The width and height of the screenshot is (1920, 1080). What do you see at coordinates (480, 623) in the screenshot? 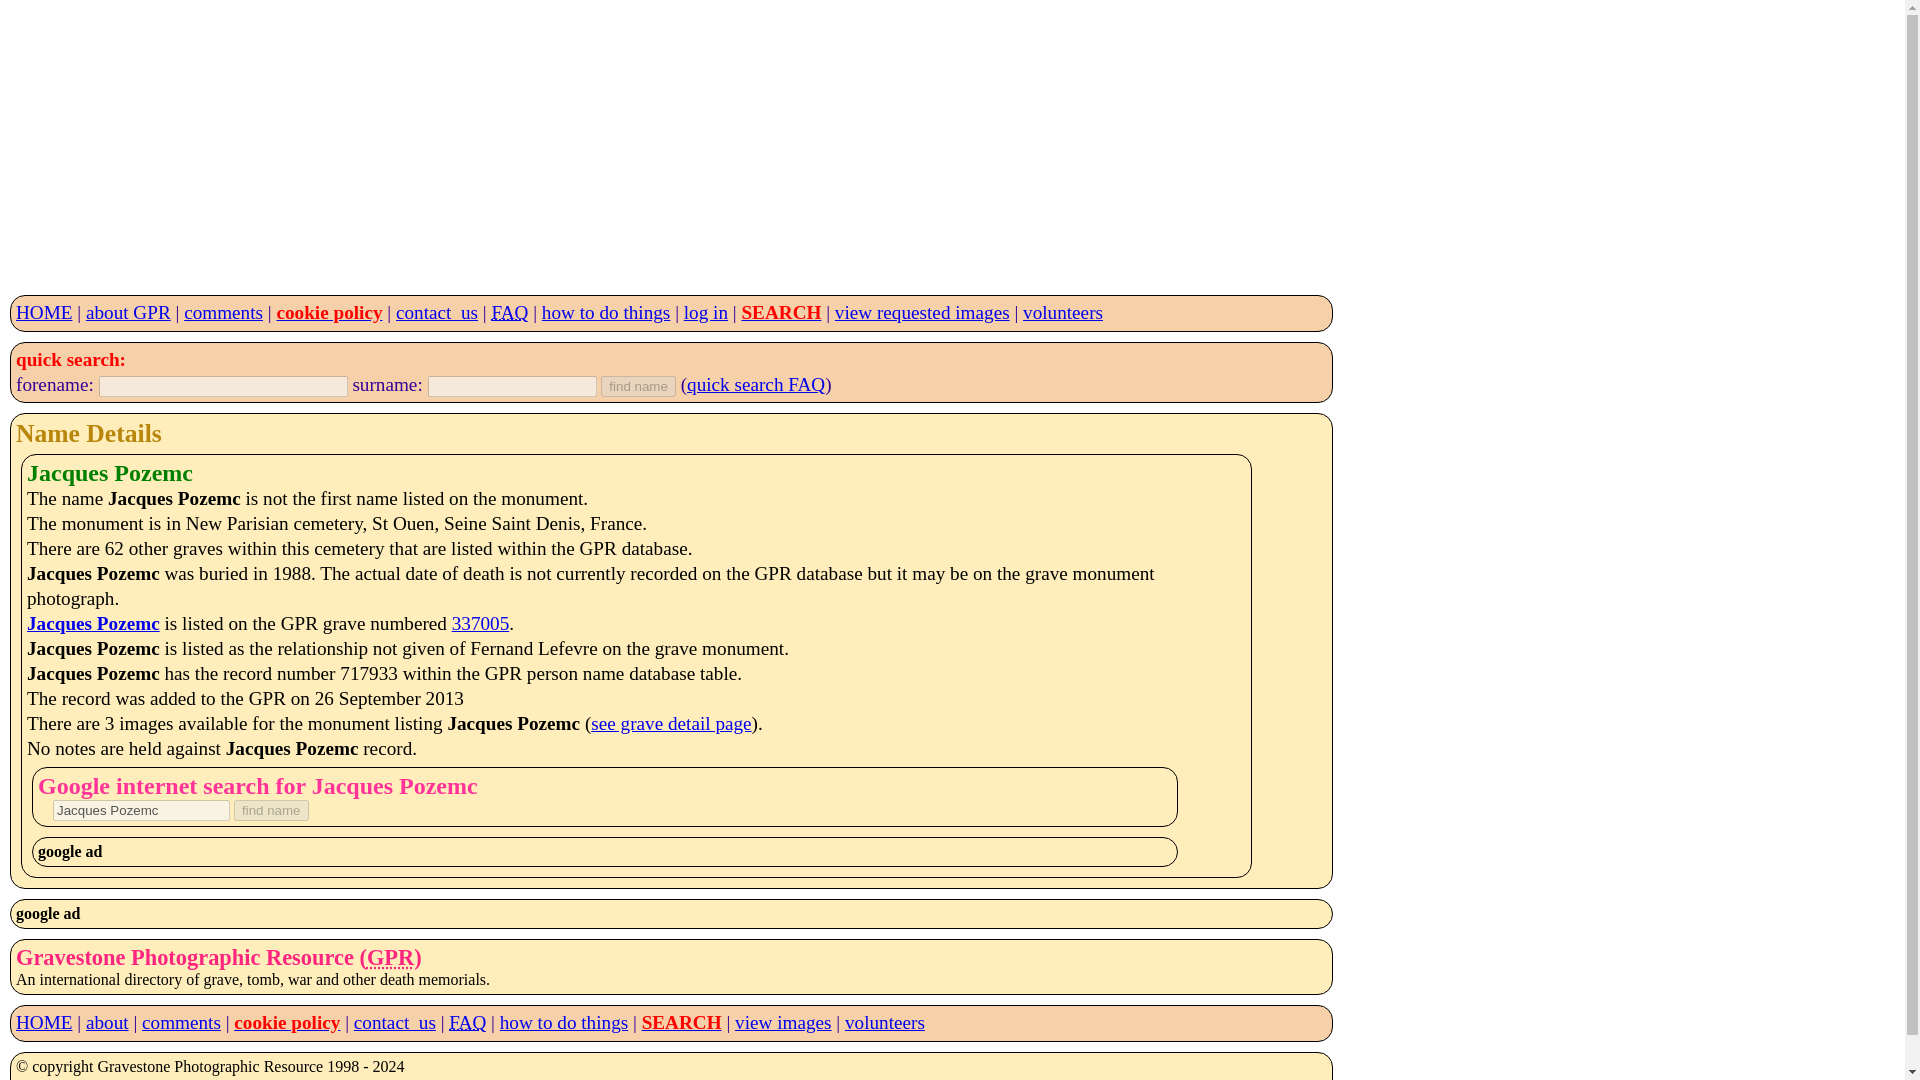
I see `337005` at bounding box center [480, 623].